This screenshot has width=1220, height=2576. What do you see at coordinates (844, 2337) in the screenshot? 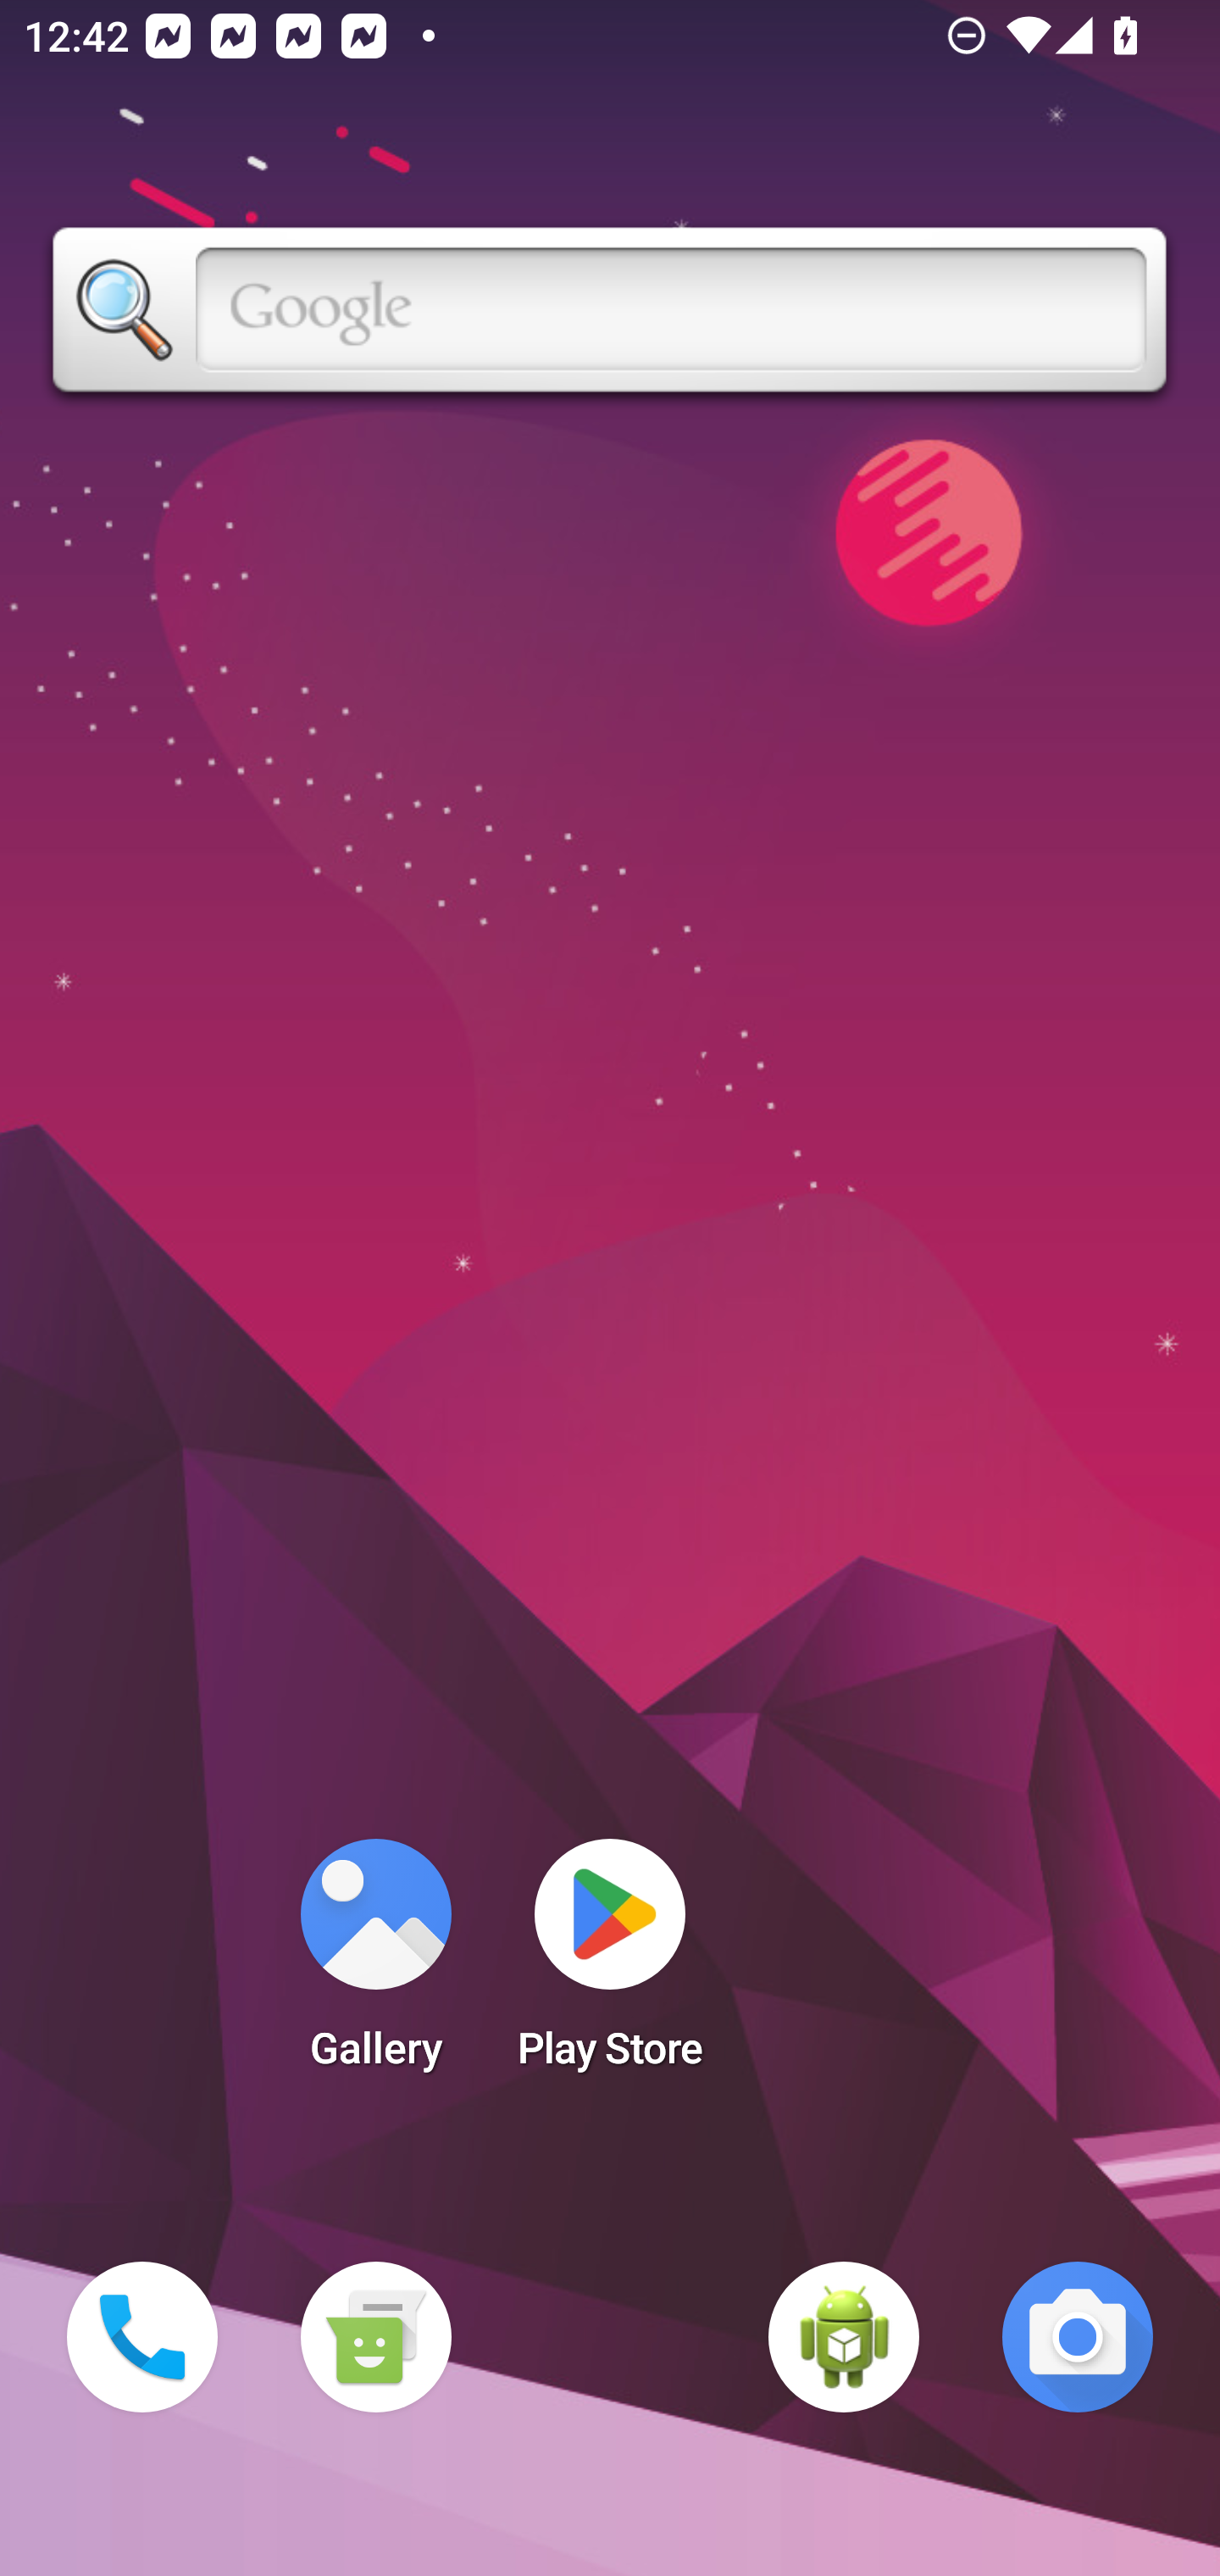
I see `WebView Browser Tester` at bounding box center [844, 2337].